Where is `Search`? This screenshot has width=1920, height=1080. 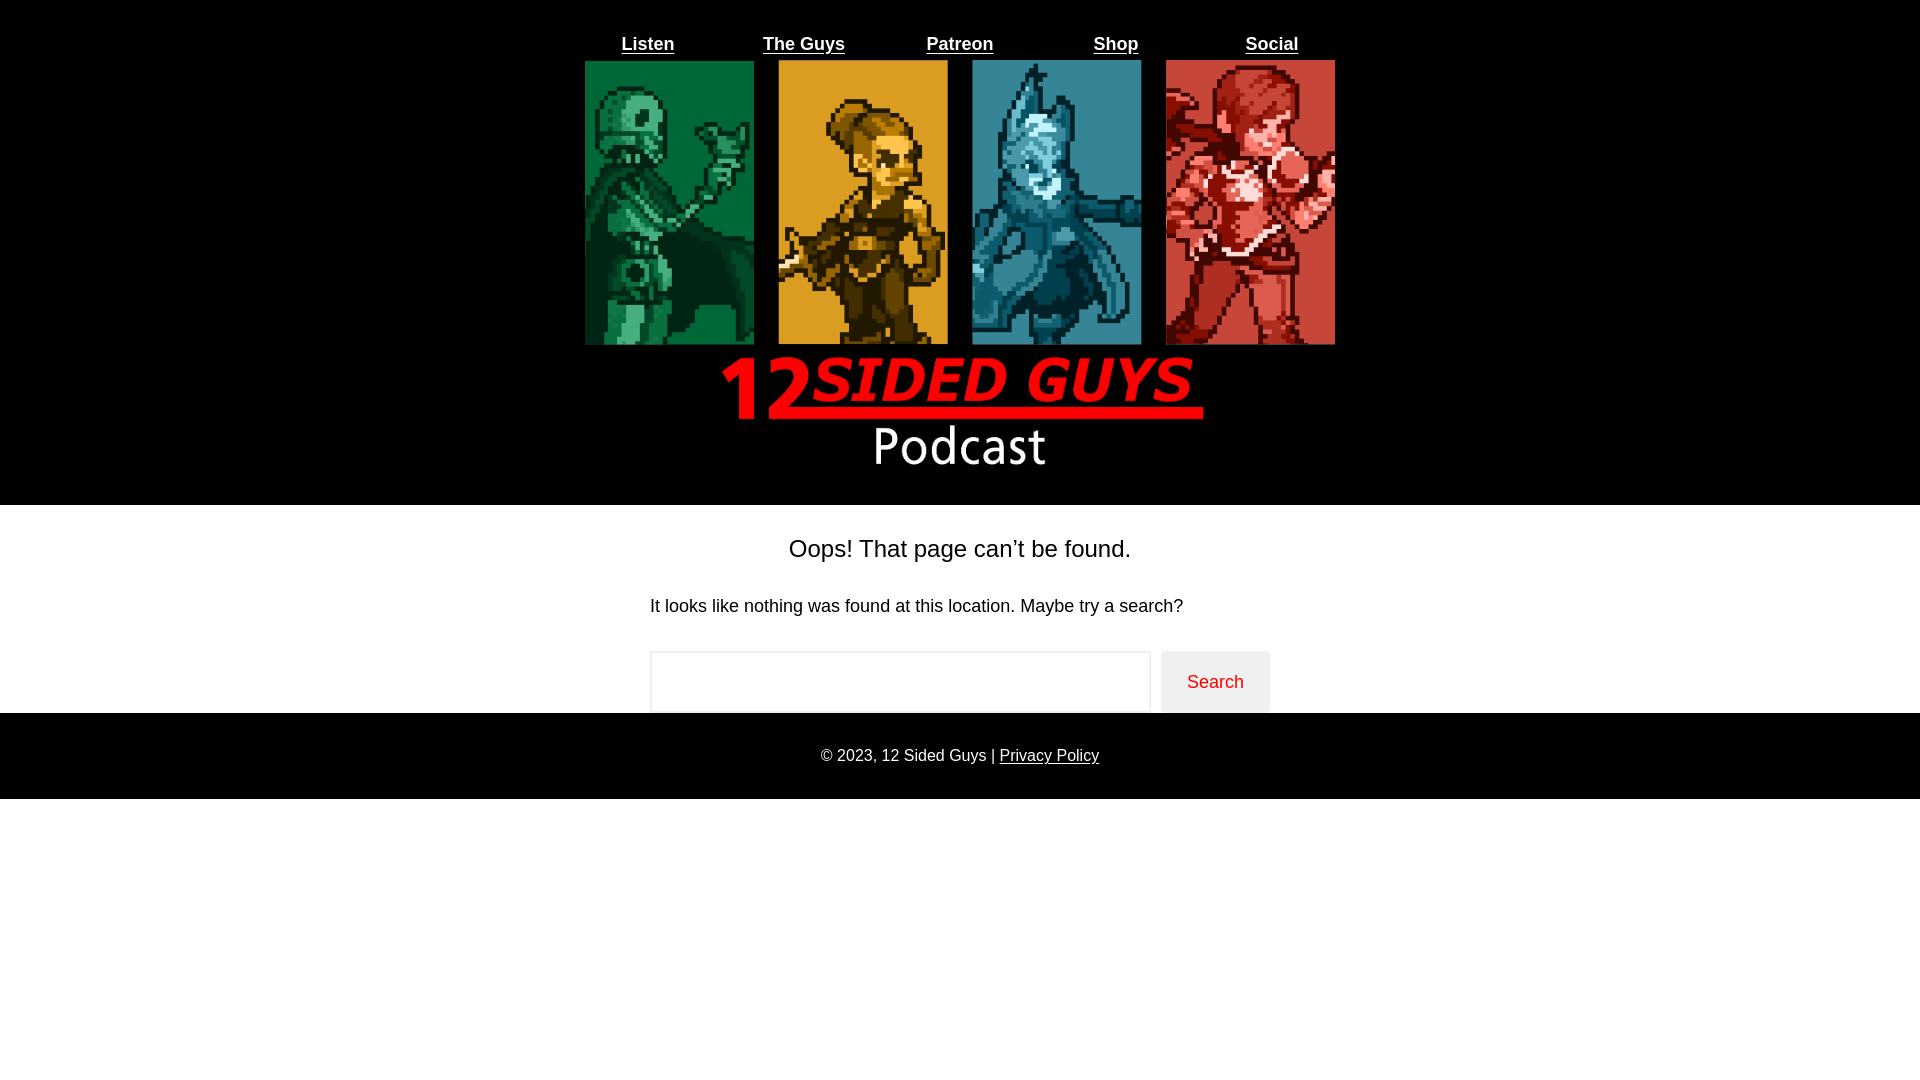 Search is located at coordinates (1216, 682).